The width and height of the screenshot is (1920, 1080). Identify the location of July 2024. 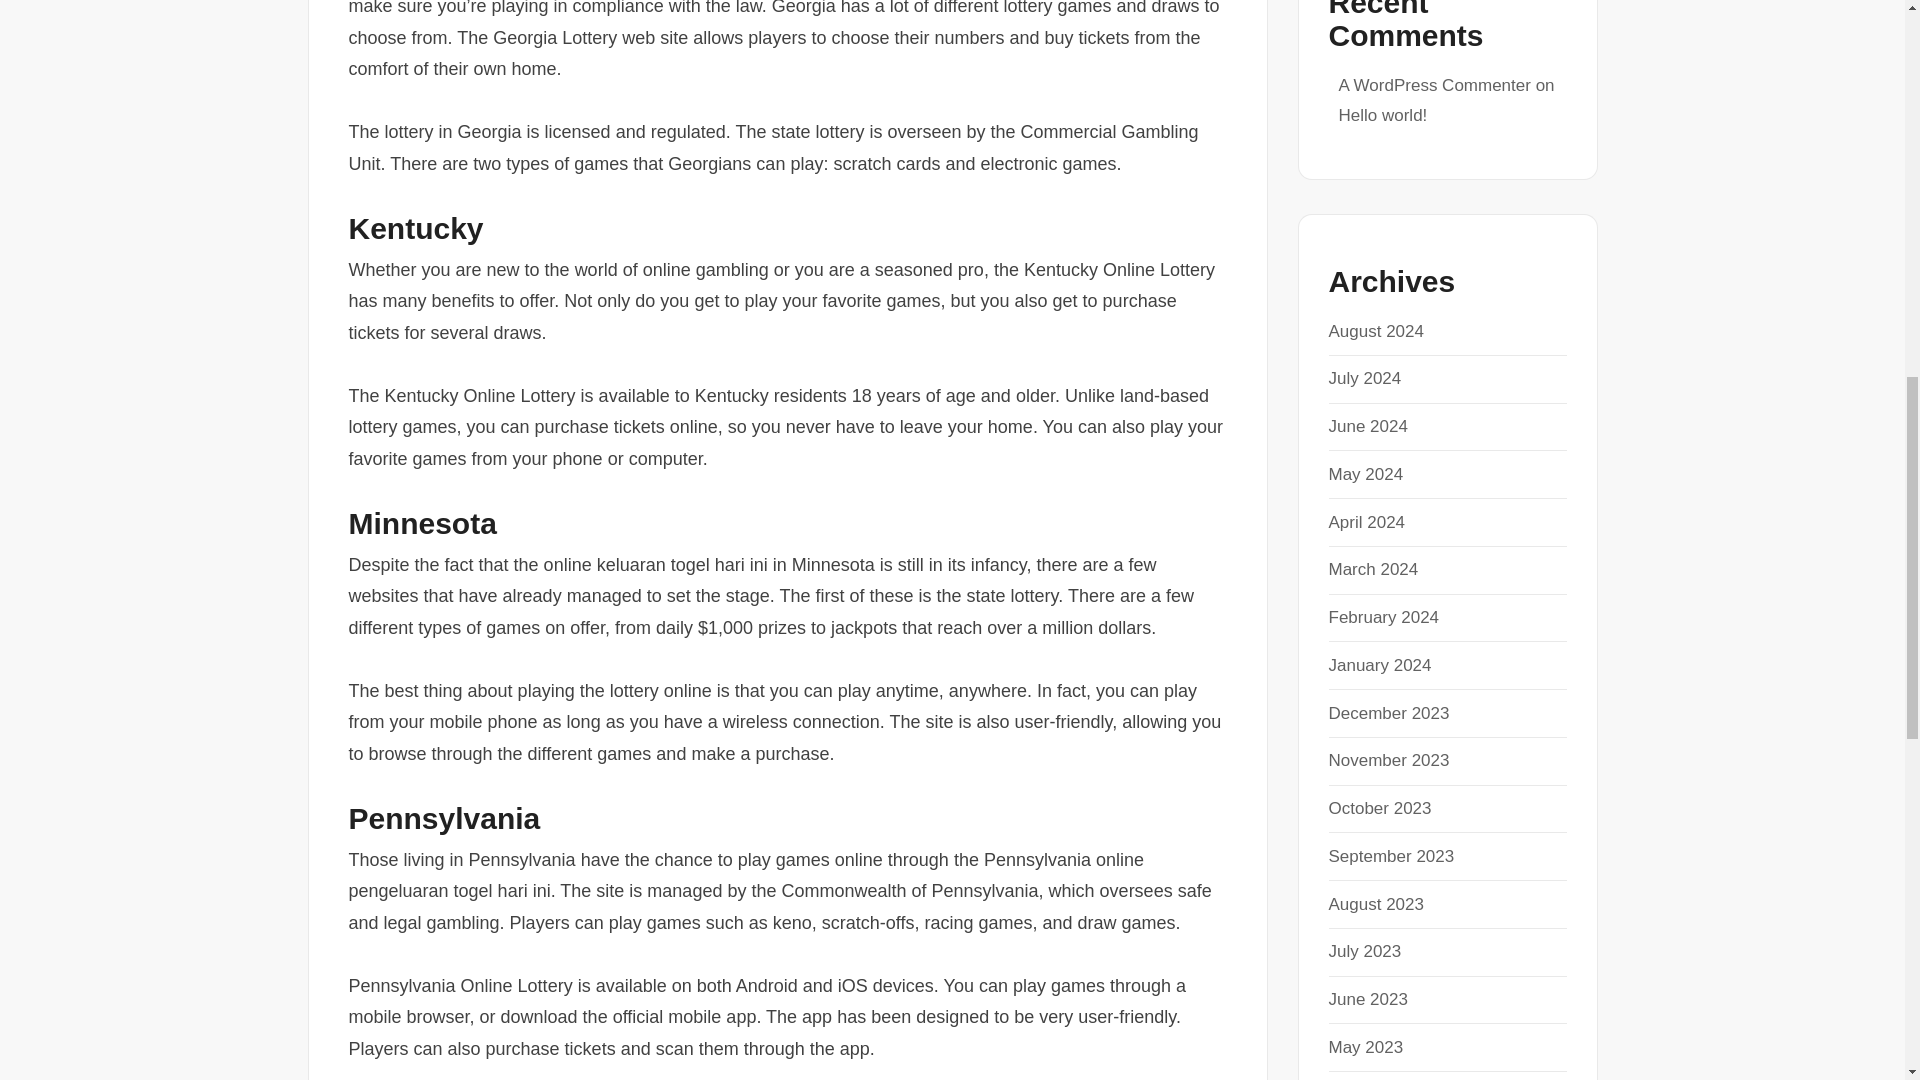
(1364, 378).